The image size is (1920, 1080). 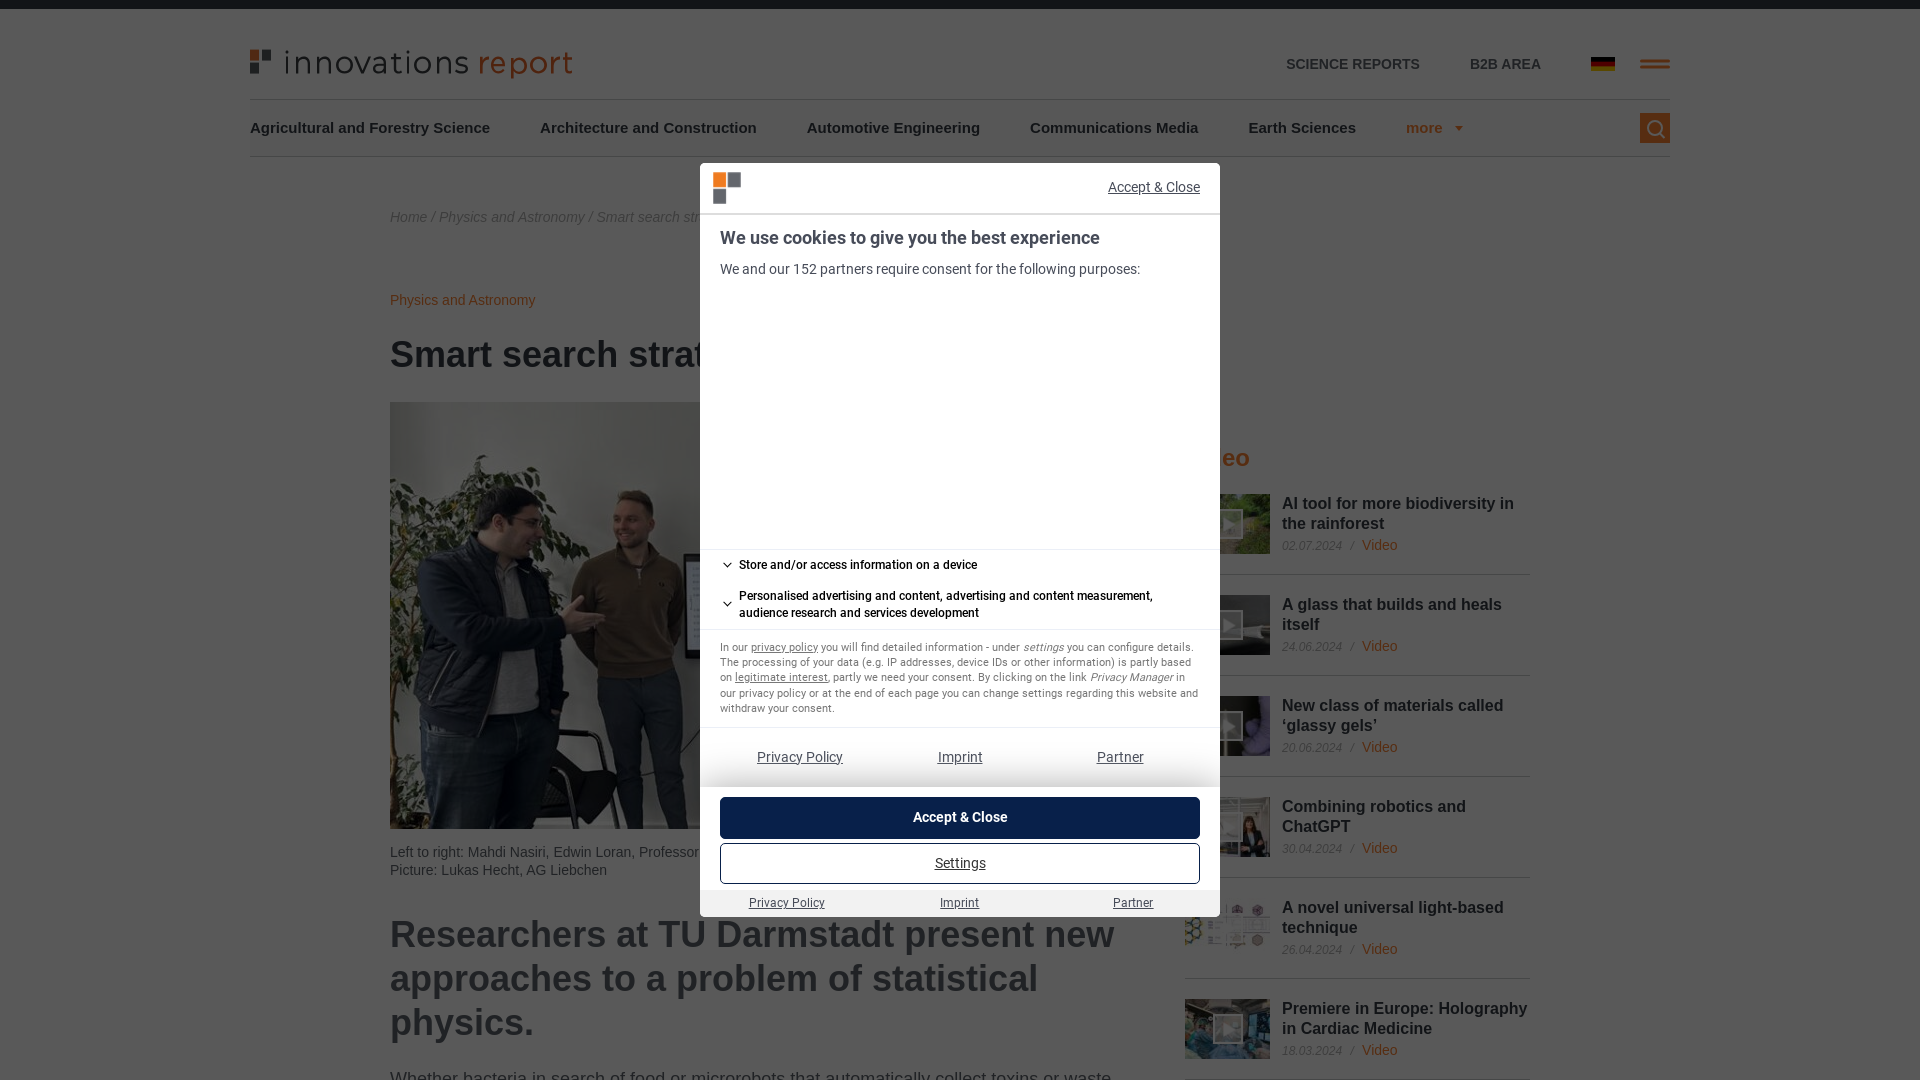 I want to click on Agricultural and Forestry Science, so click(x=369, y=128).